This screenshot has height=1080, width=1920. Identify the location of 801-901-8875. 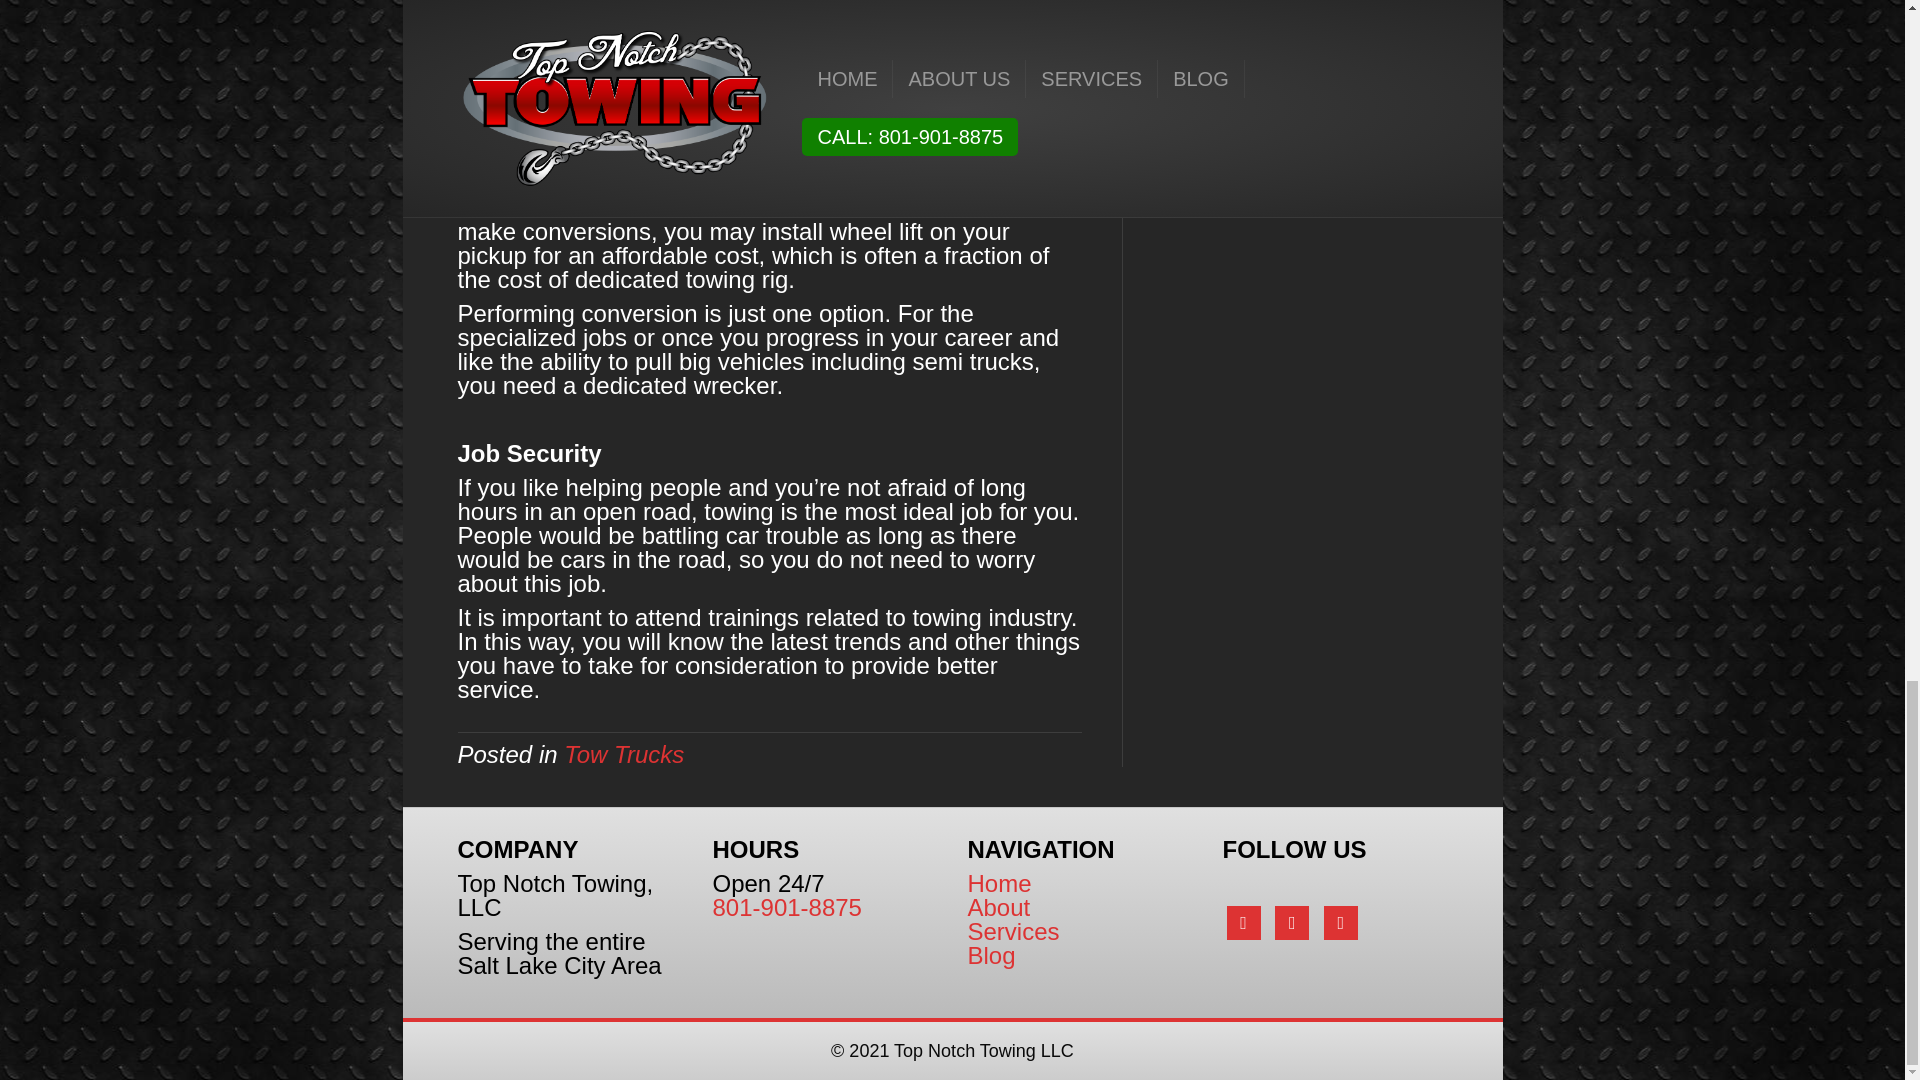
(786, 908).